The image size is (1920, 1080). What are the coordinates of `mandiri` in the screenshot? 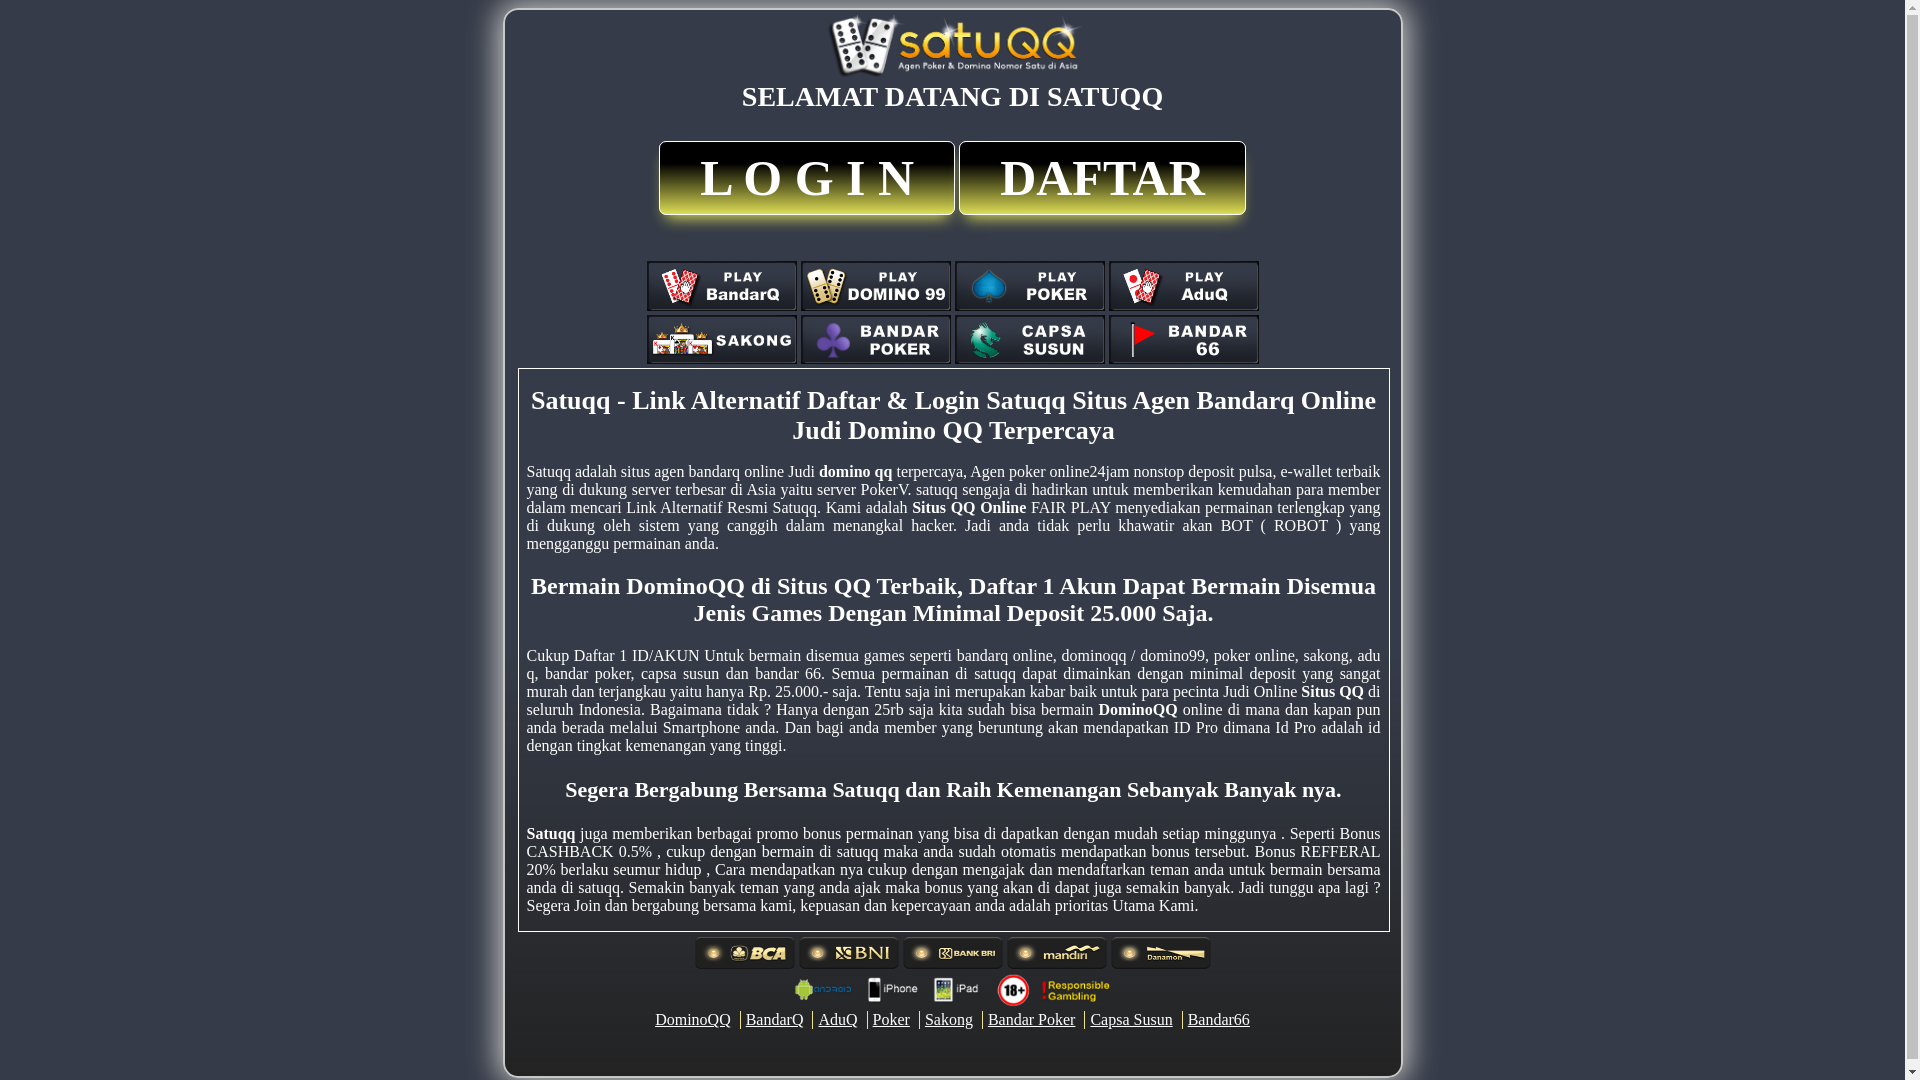 It's located at (1056, 953).